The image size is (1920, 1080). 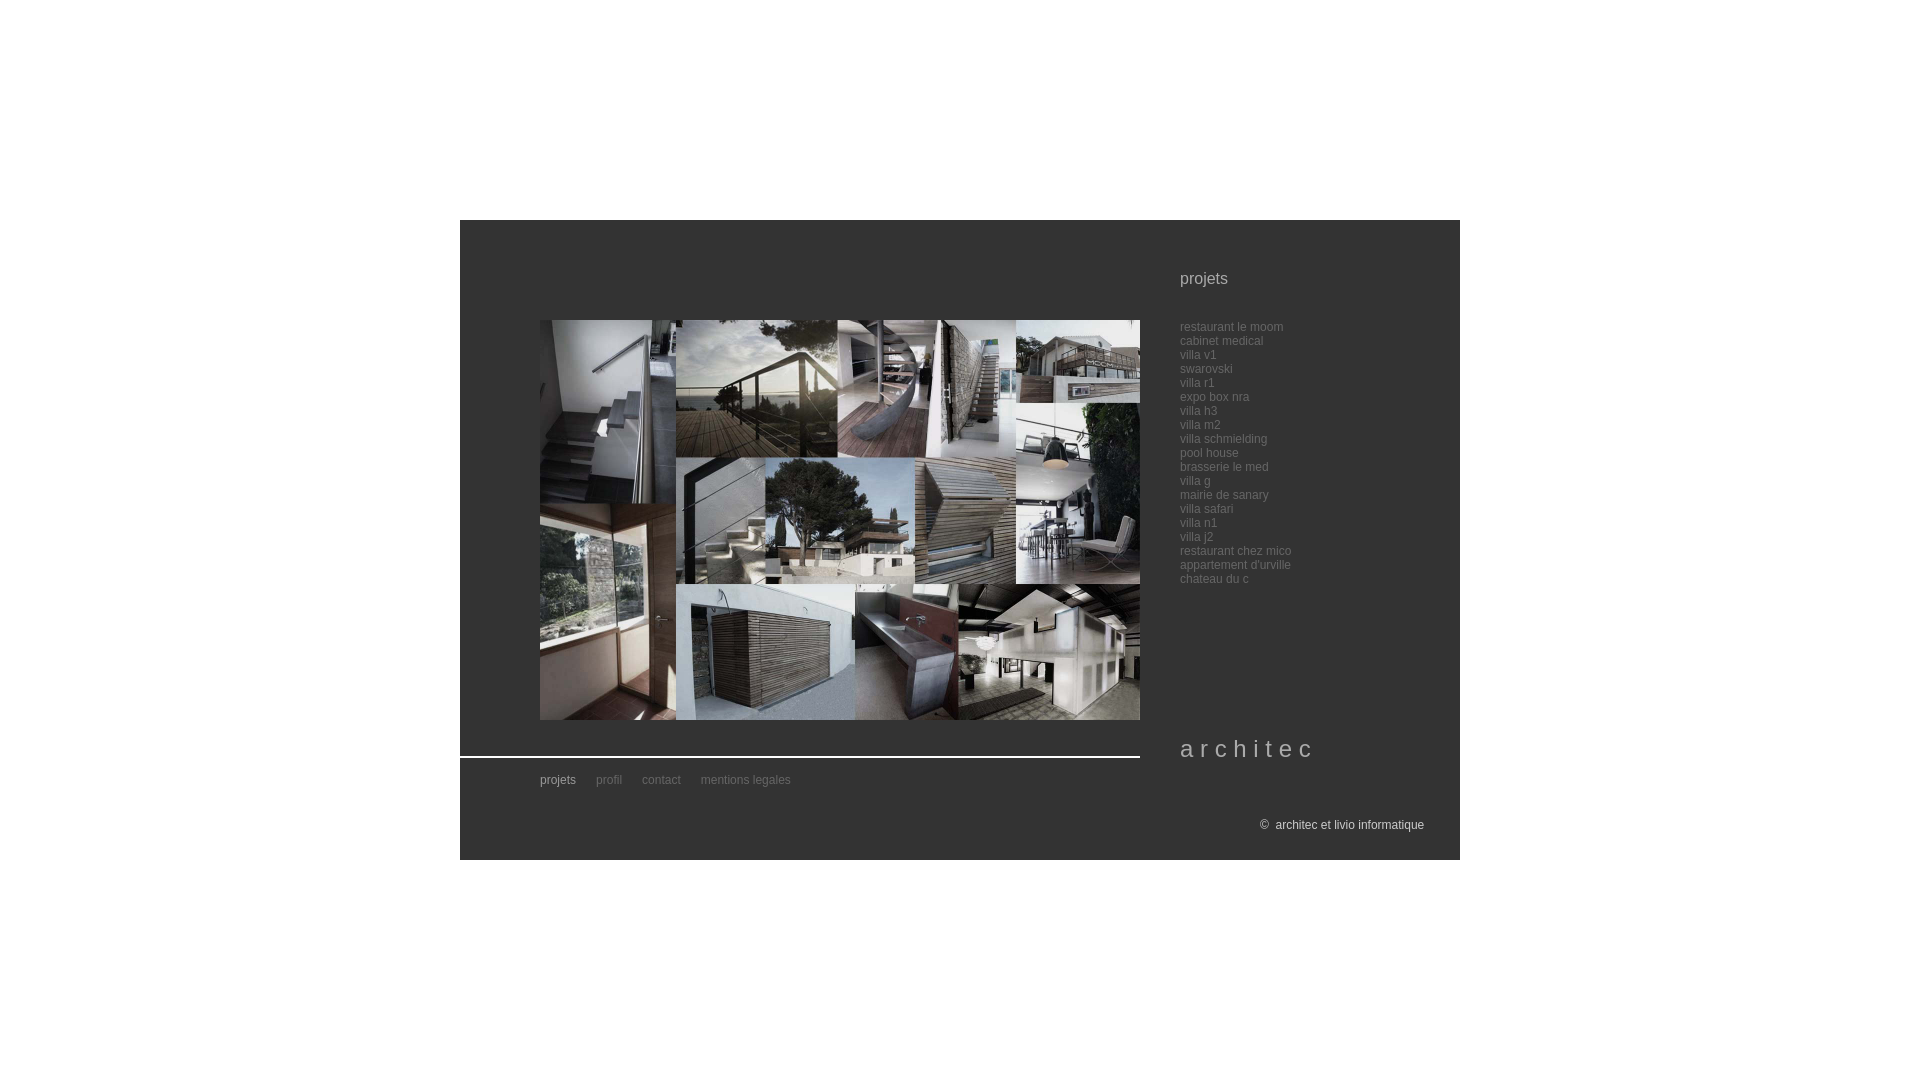 I want to click on brasserie le med, so click(x=1224, y=467).